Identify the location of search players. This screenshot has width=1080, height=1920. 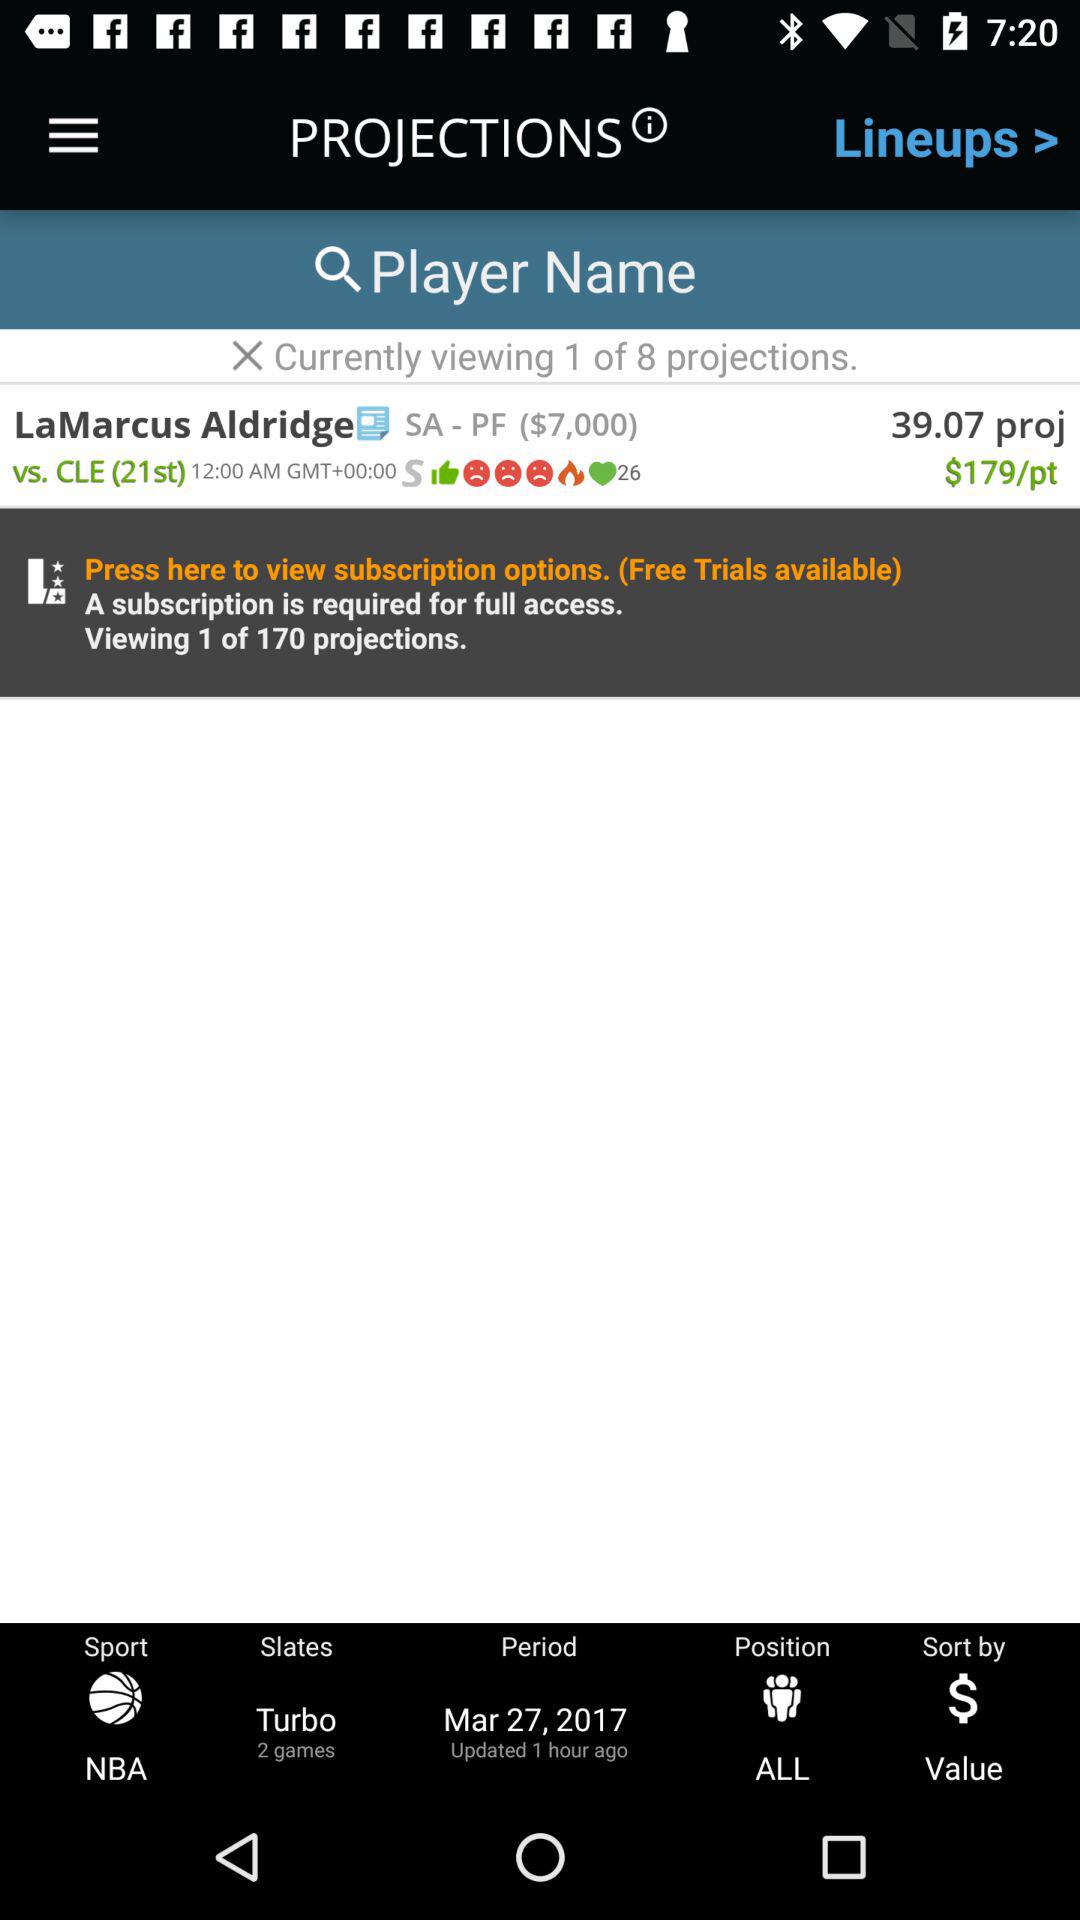
(501, 270).